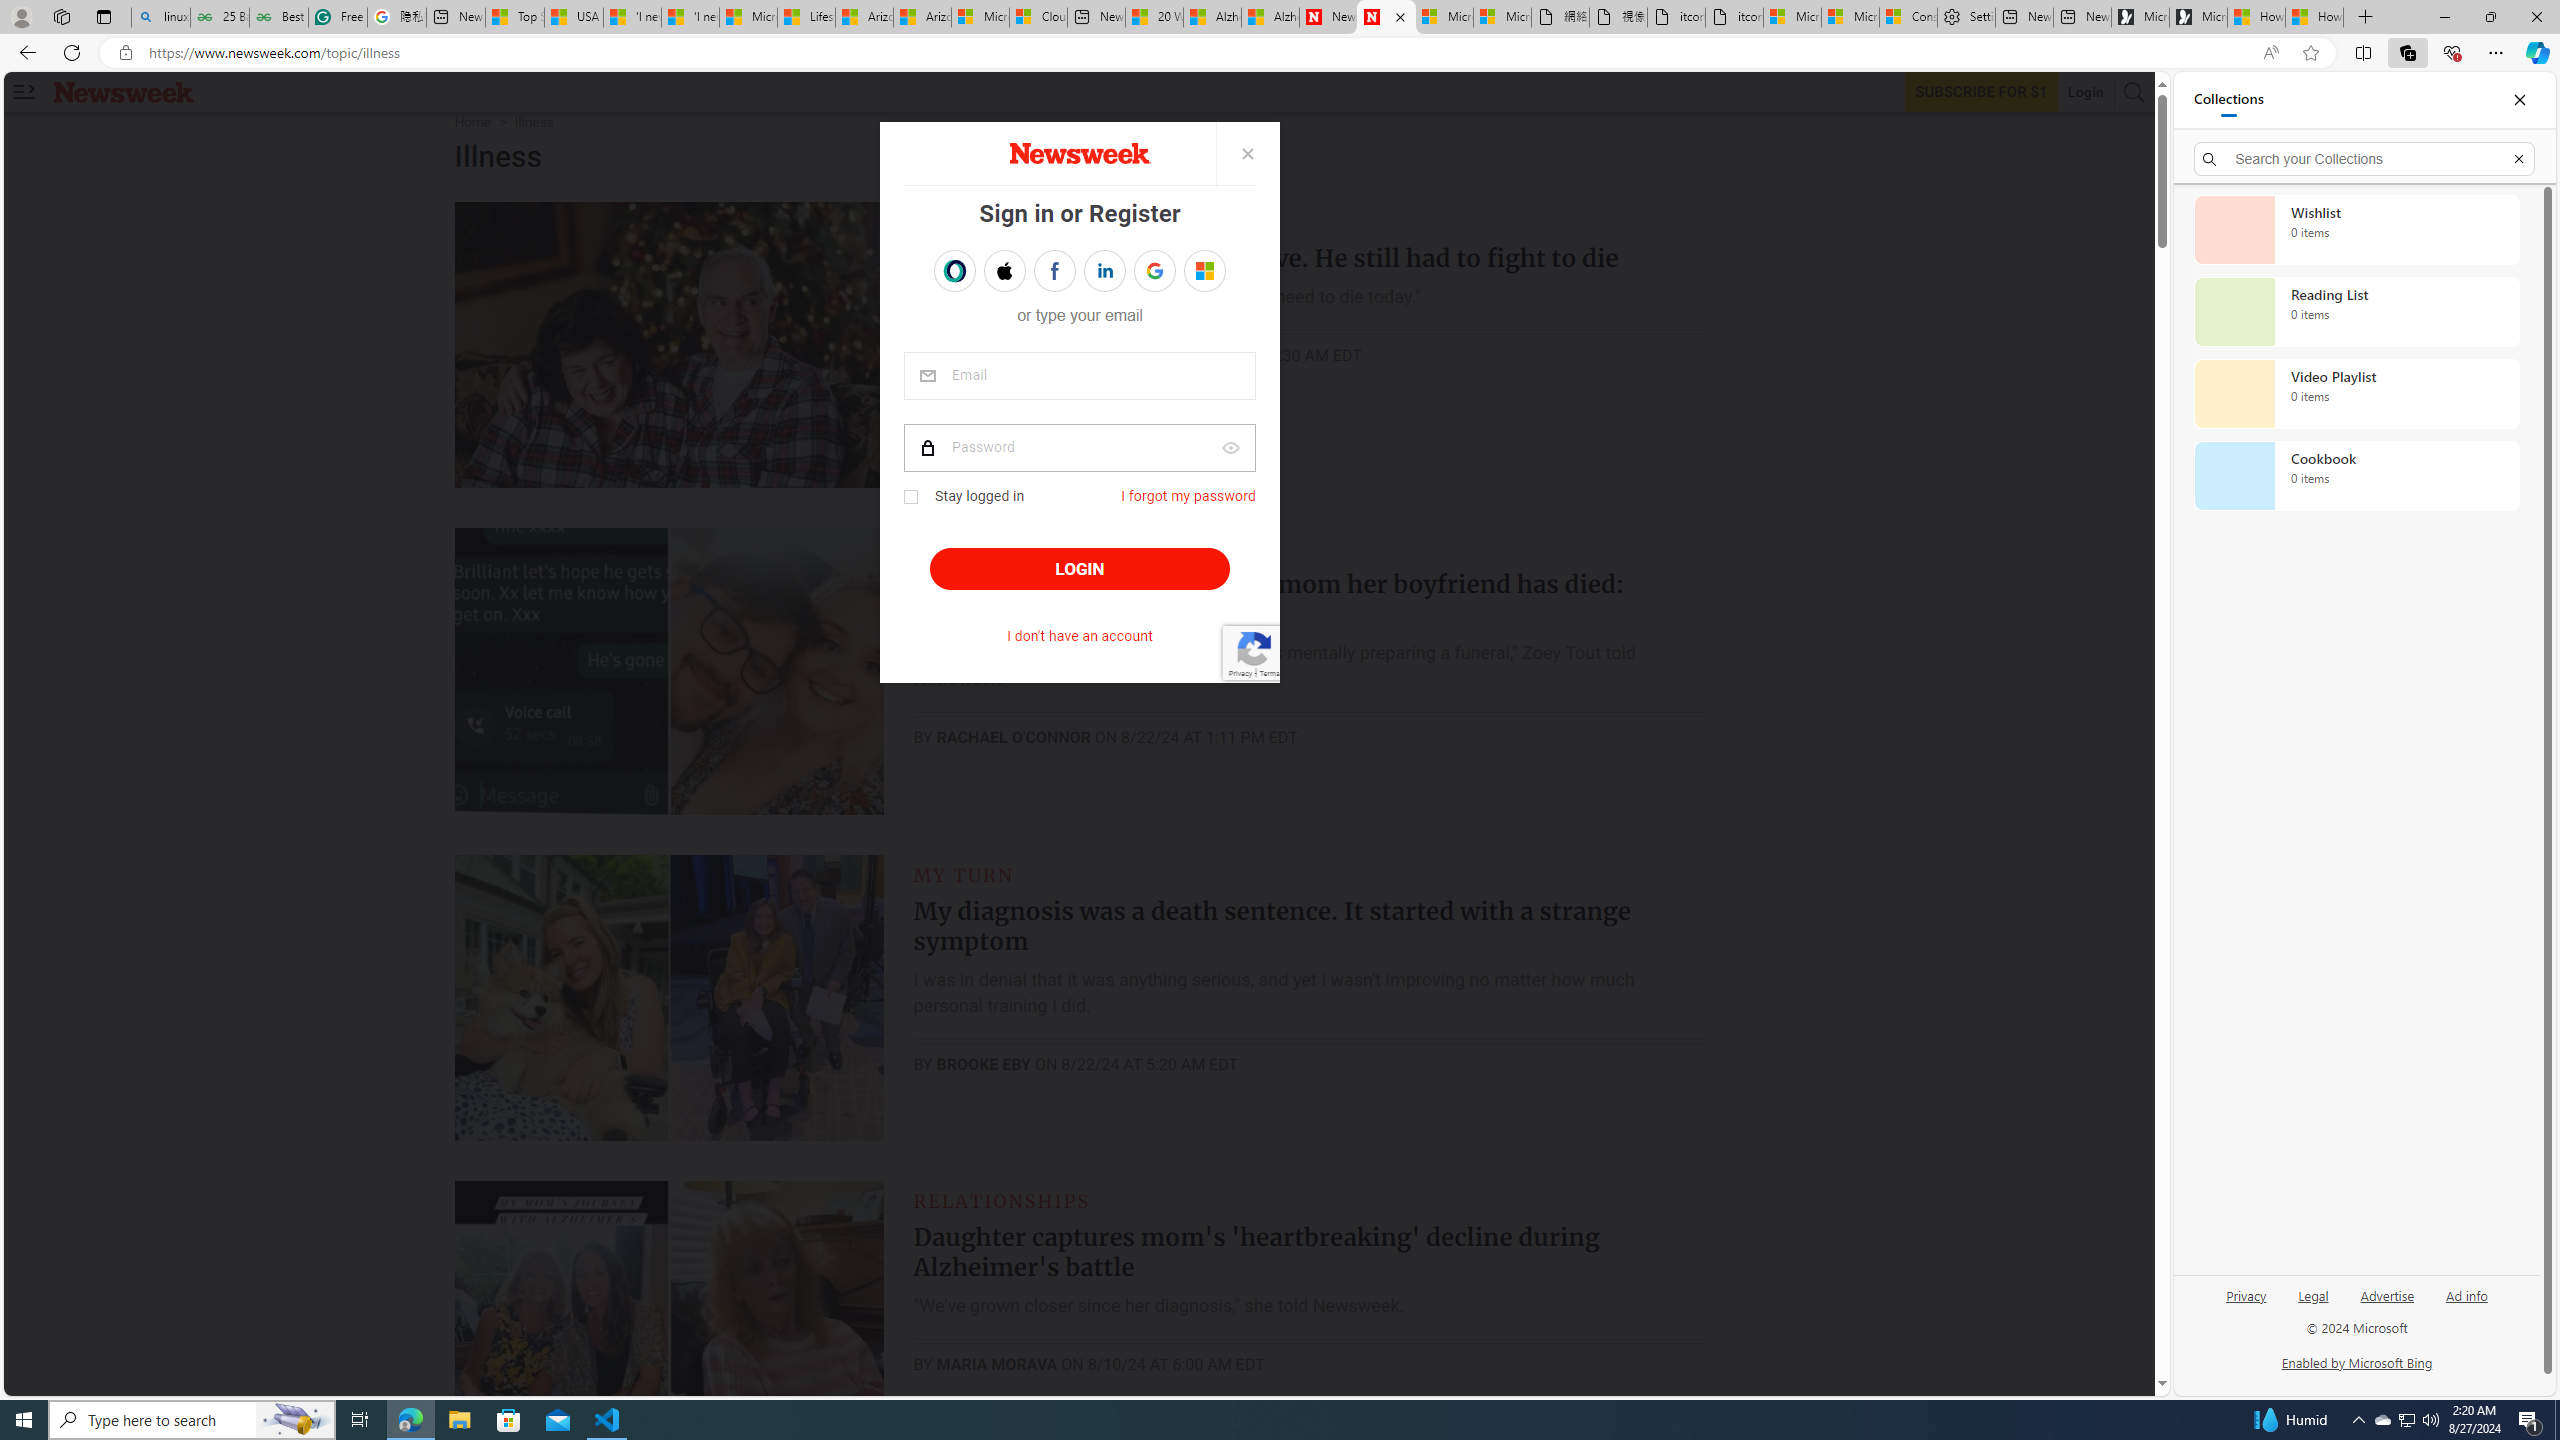  What do you see at coordinates (1004, 271) in the screenshot?
I see `Sign in with APPLE` at bounding box center [1004, 271].